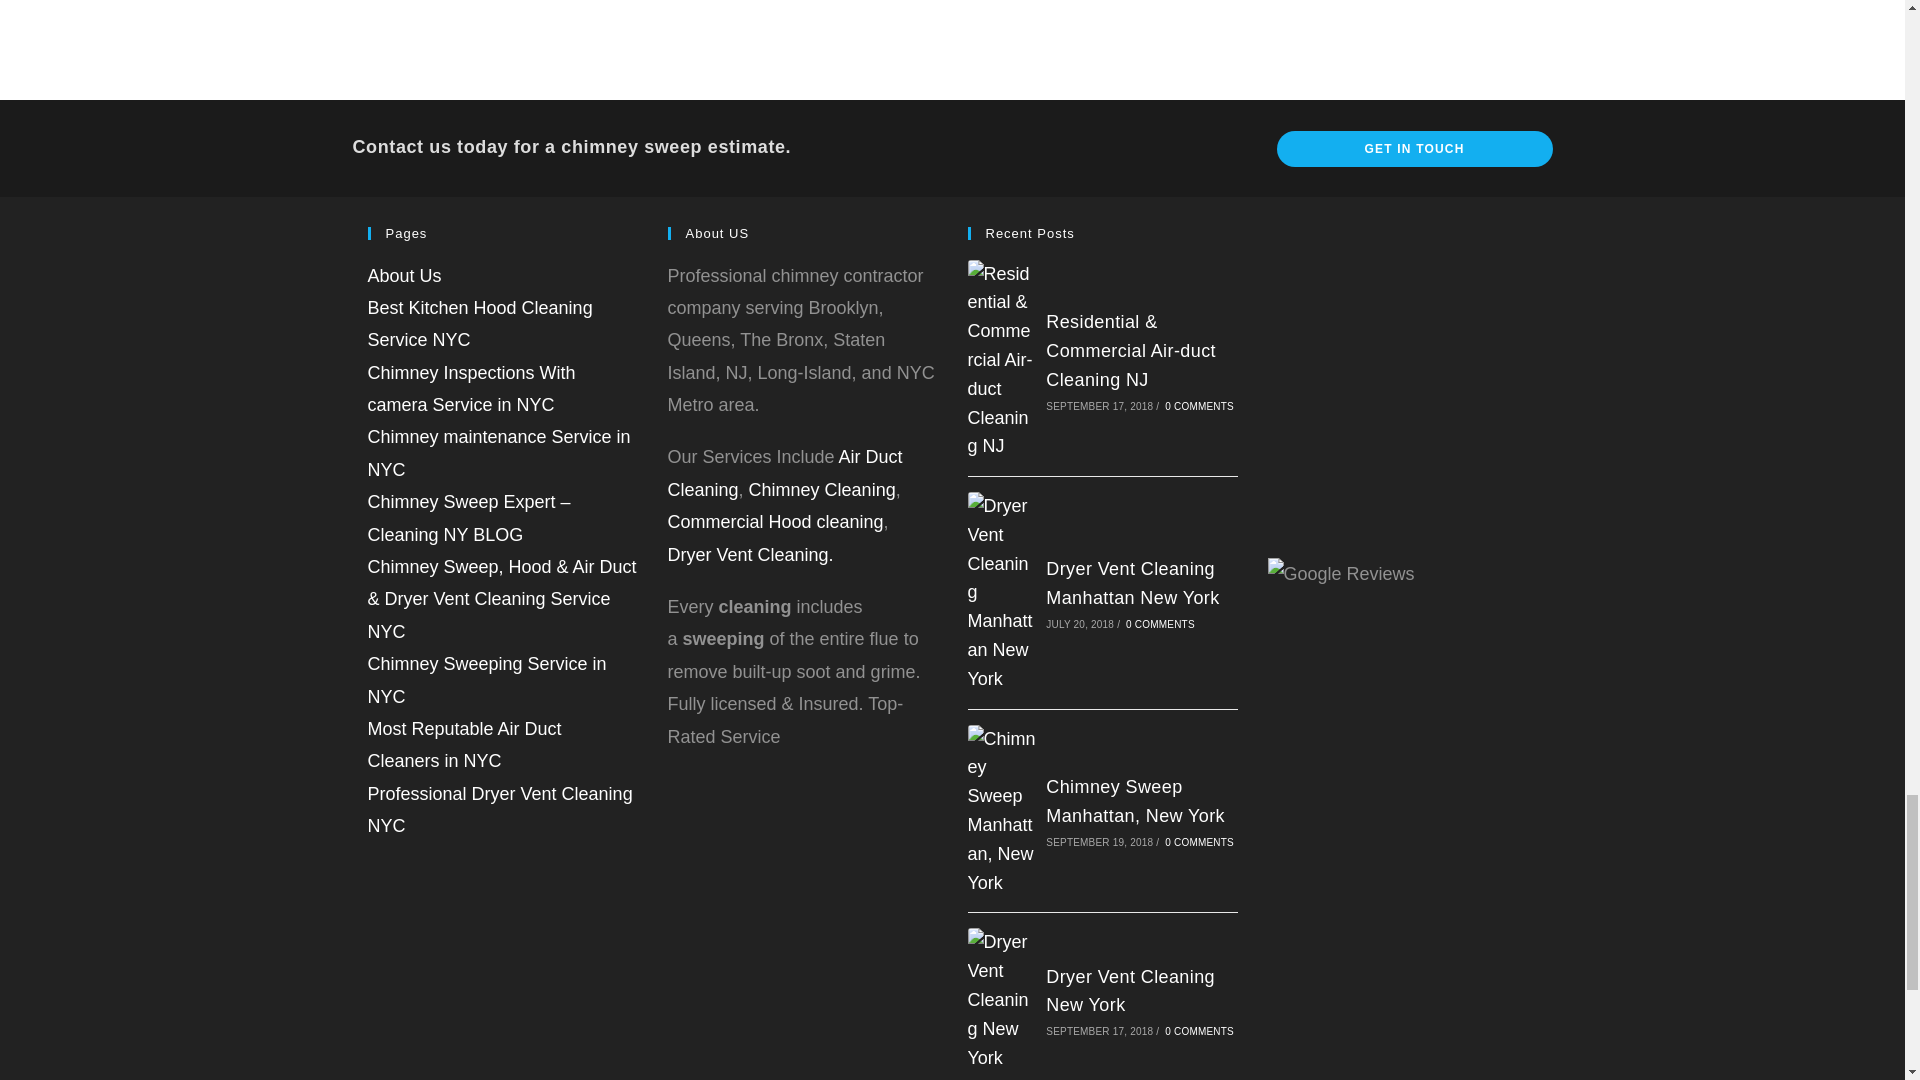 The height and width of the screenshot is (1080, 1920). What do you see at coordinates (1130, 991) in the screenshot?
I see `Dryer Vent Cleaning New York` at bounding box center [1130, 991].